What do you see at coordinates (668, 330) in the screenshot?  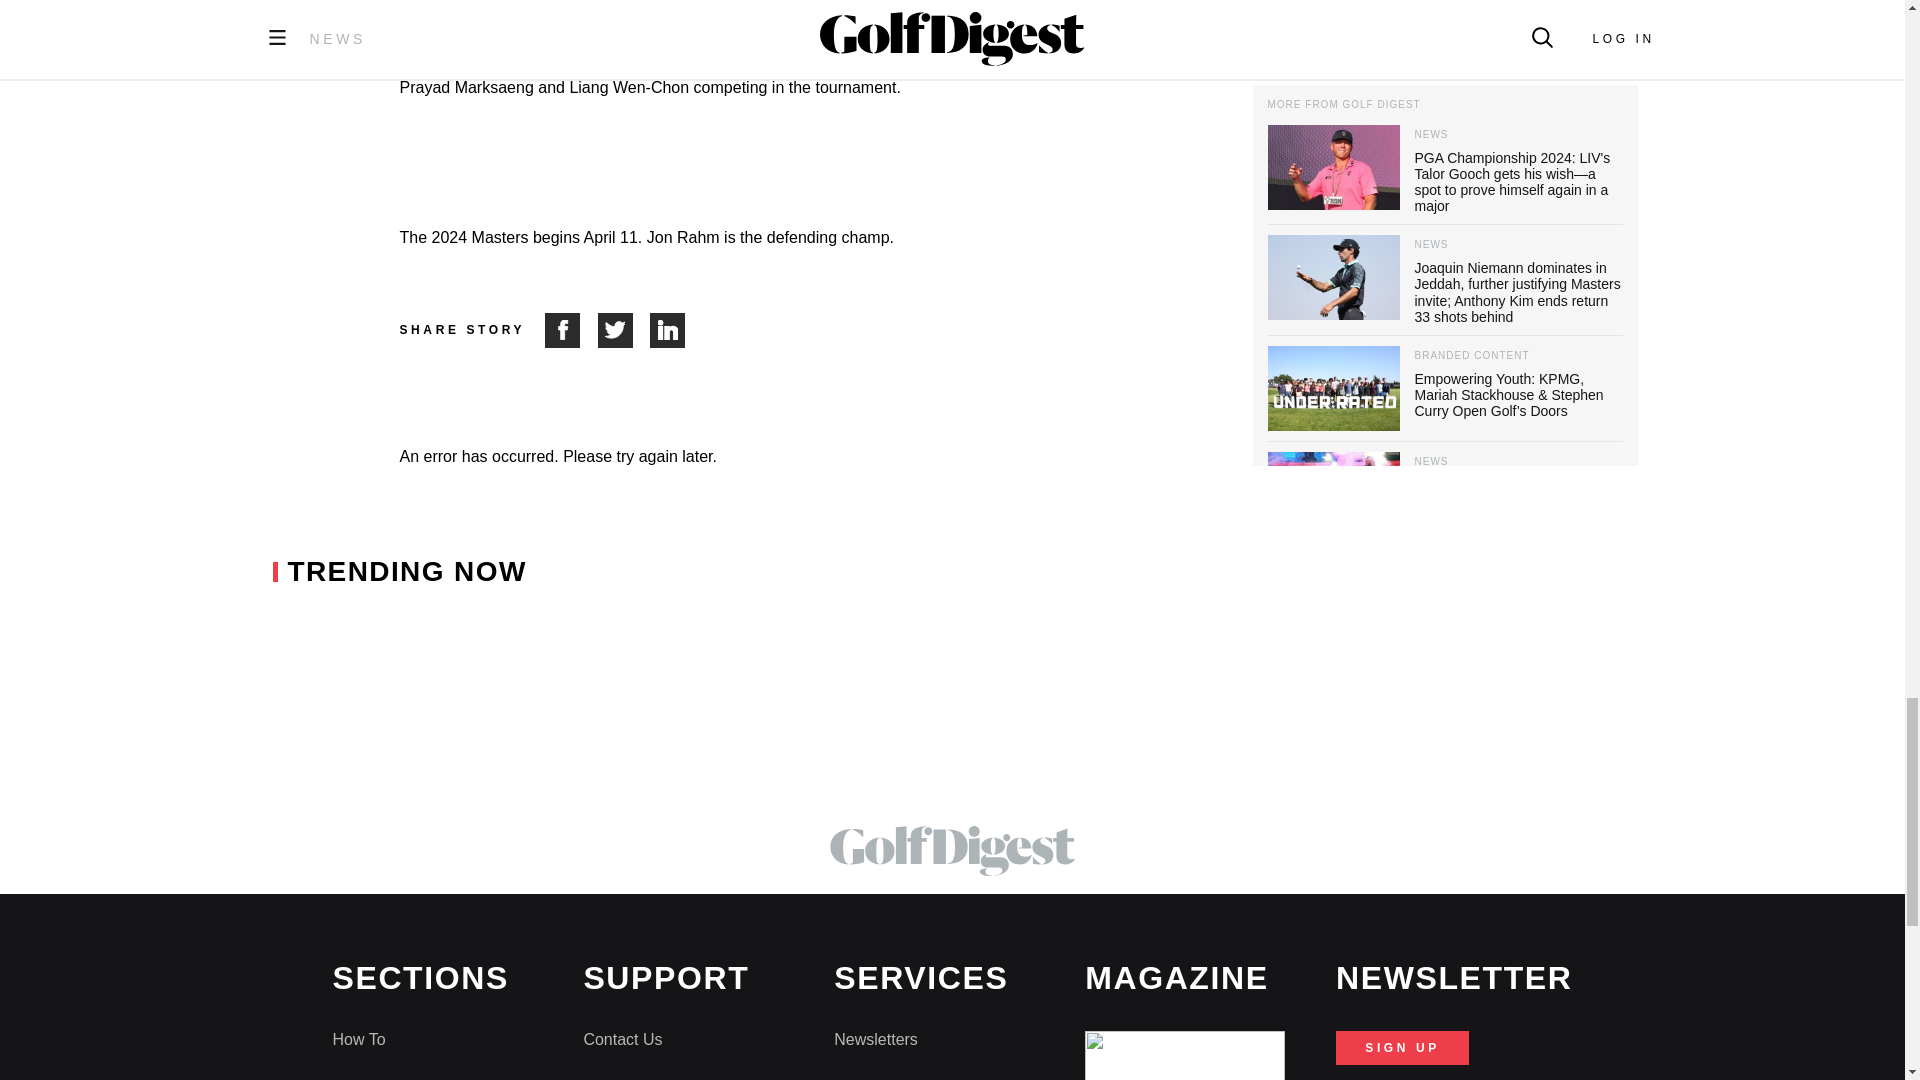 I see `Share on LinkedIn` at bounding box center [668, 330].